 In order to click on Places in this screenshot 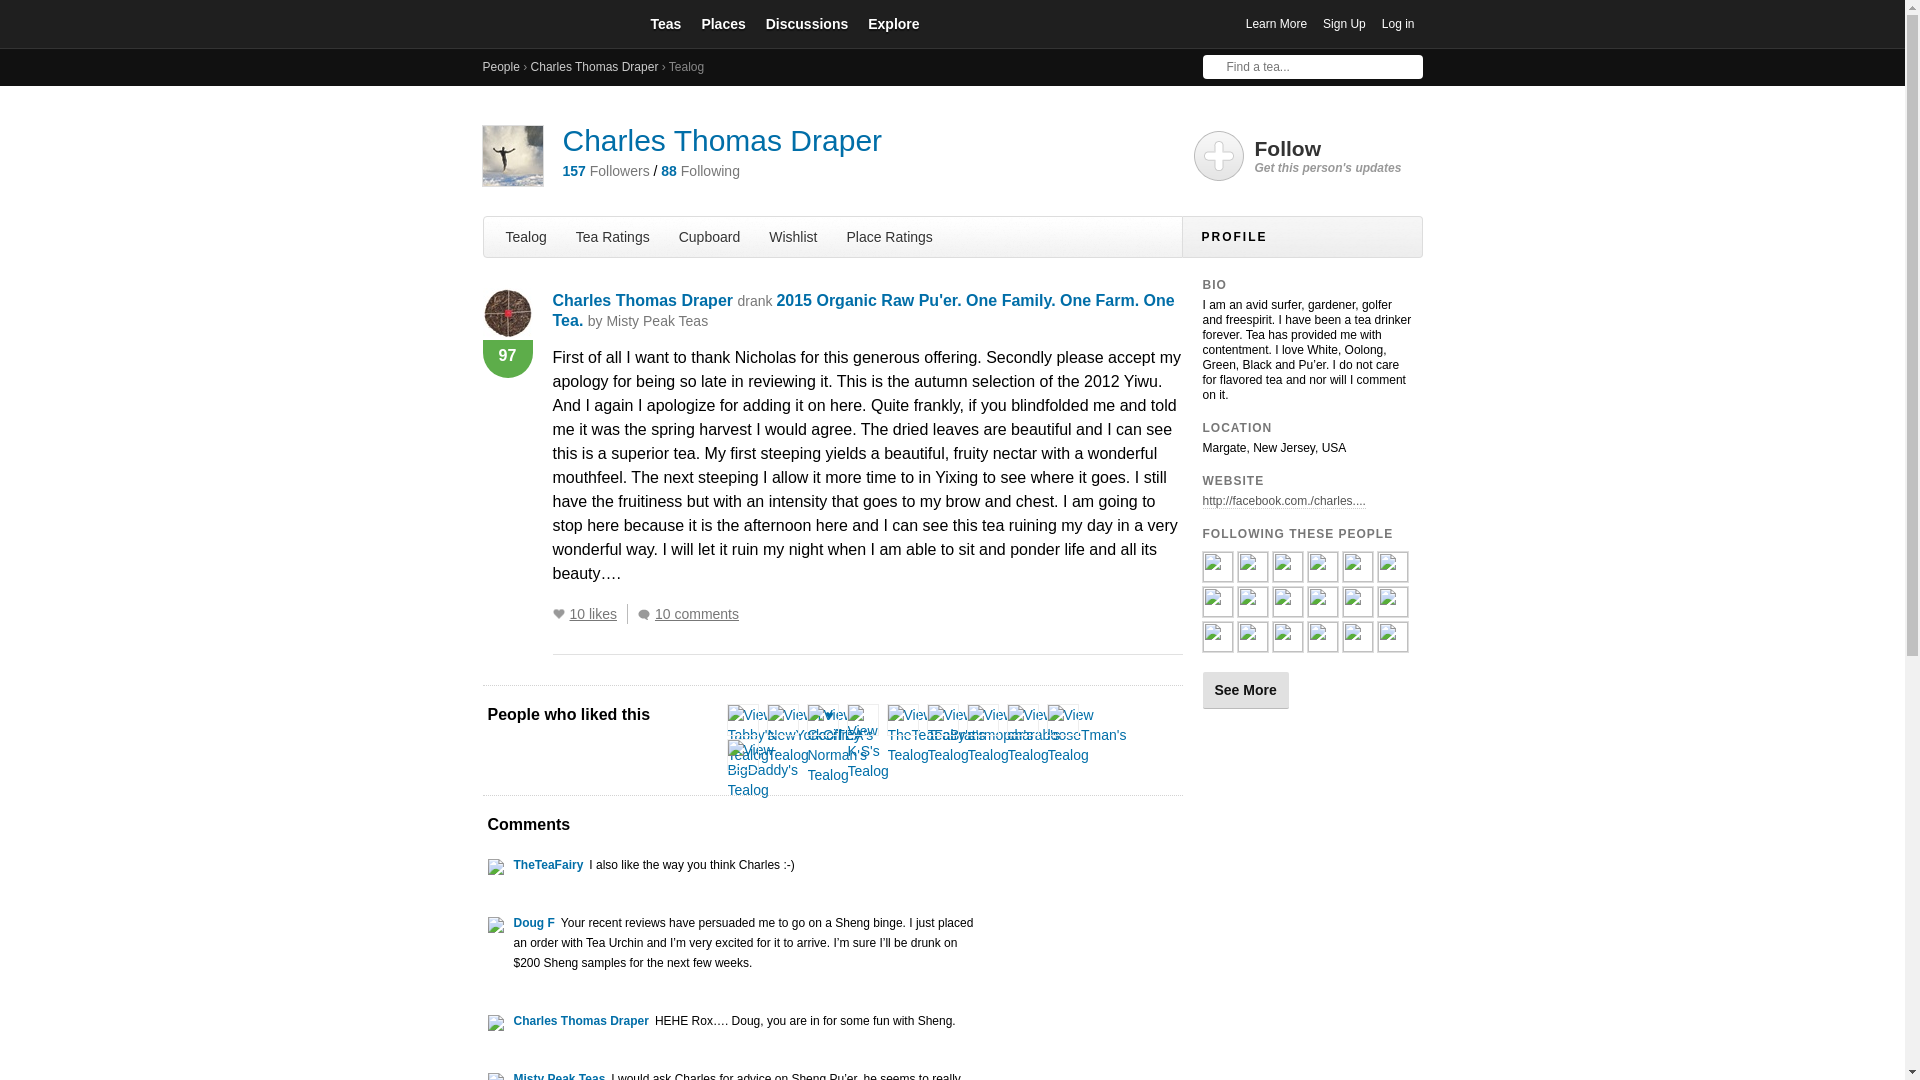, I will do `click(722, 23)`.